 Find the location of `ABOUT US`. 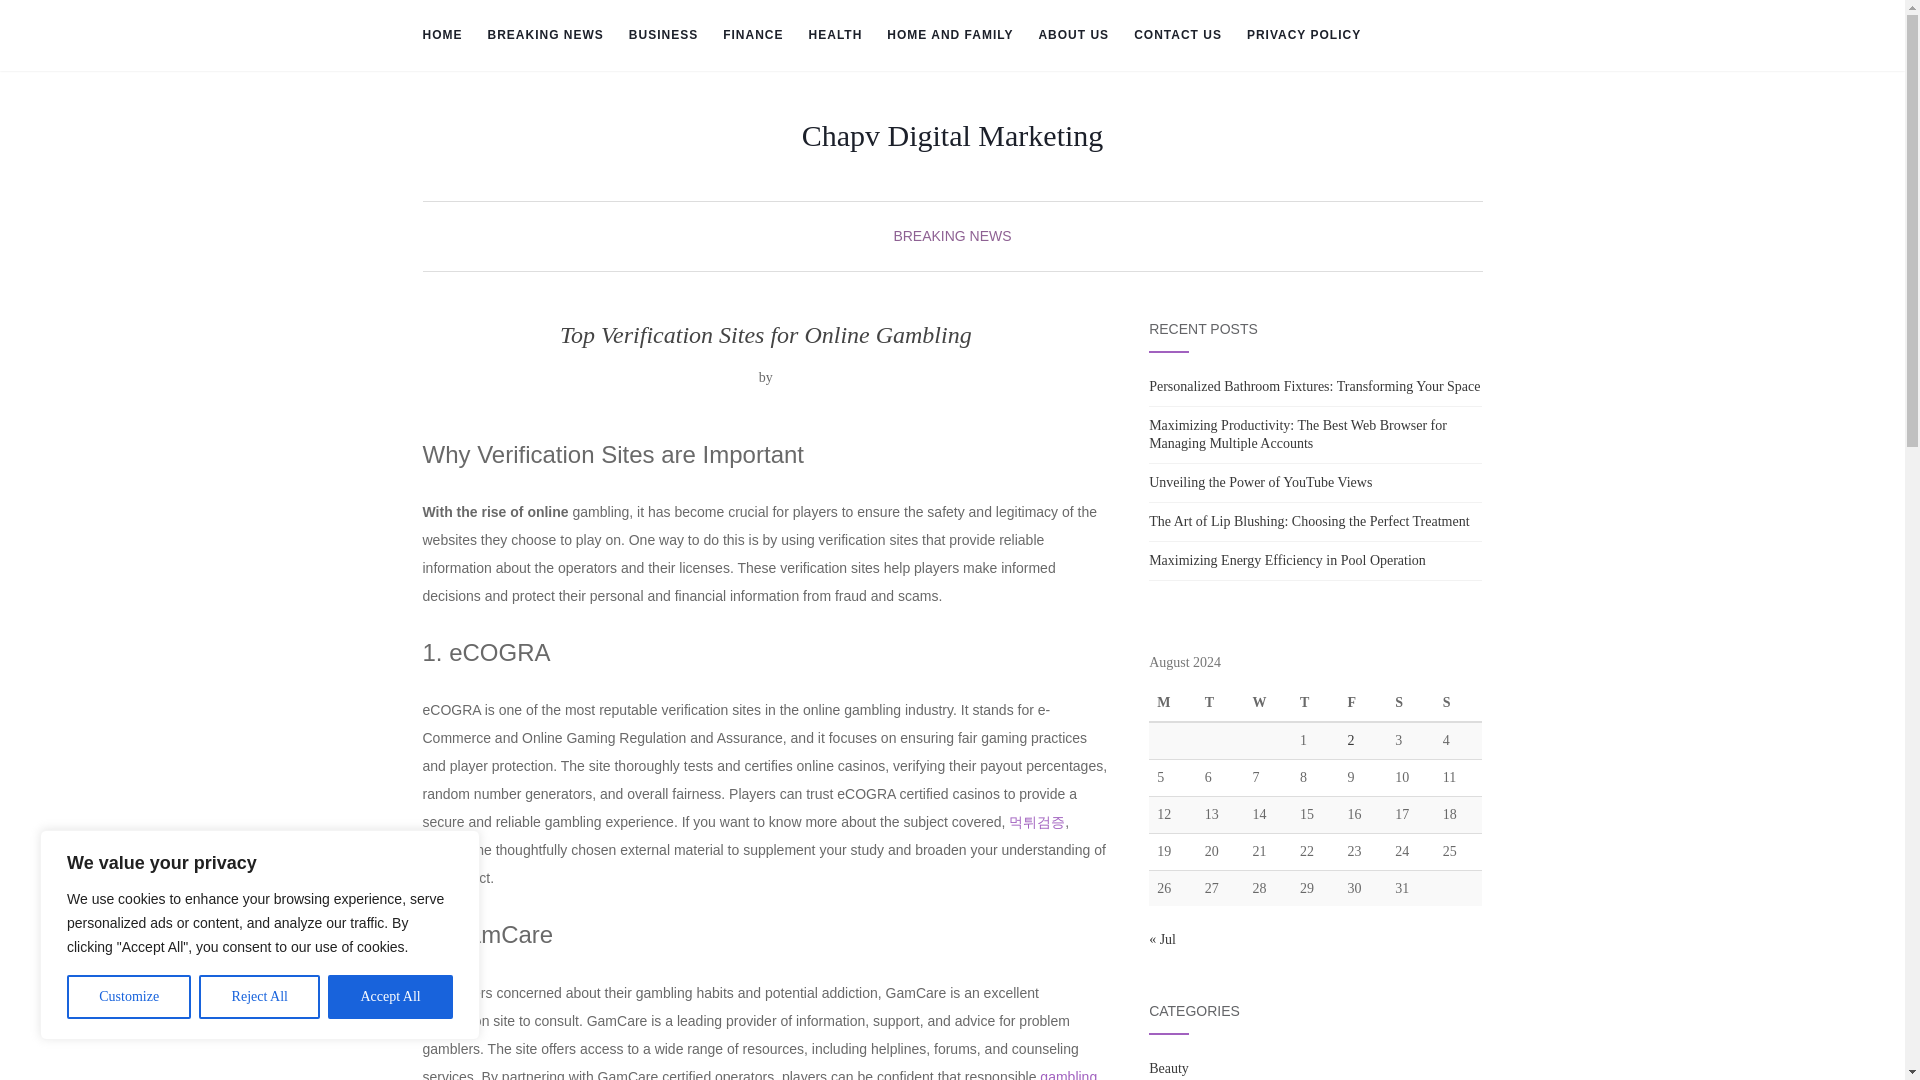

ABOUT US is located at coordinates (1074, 36).